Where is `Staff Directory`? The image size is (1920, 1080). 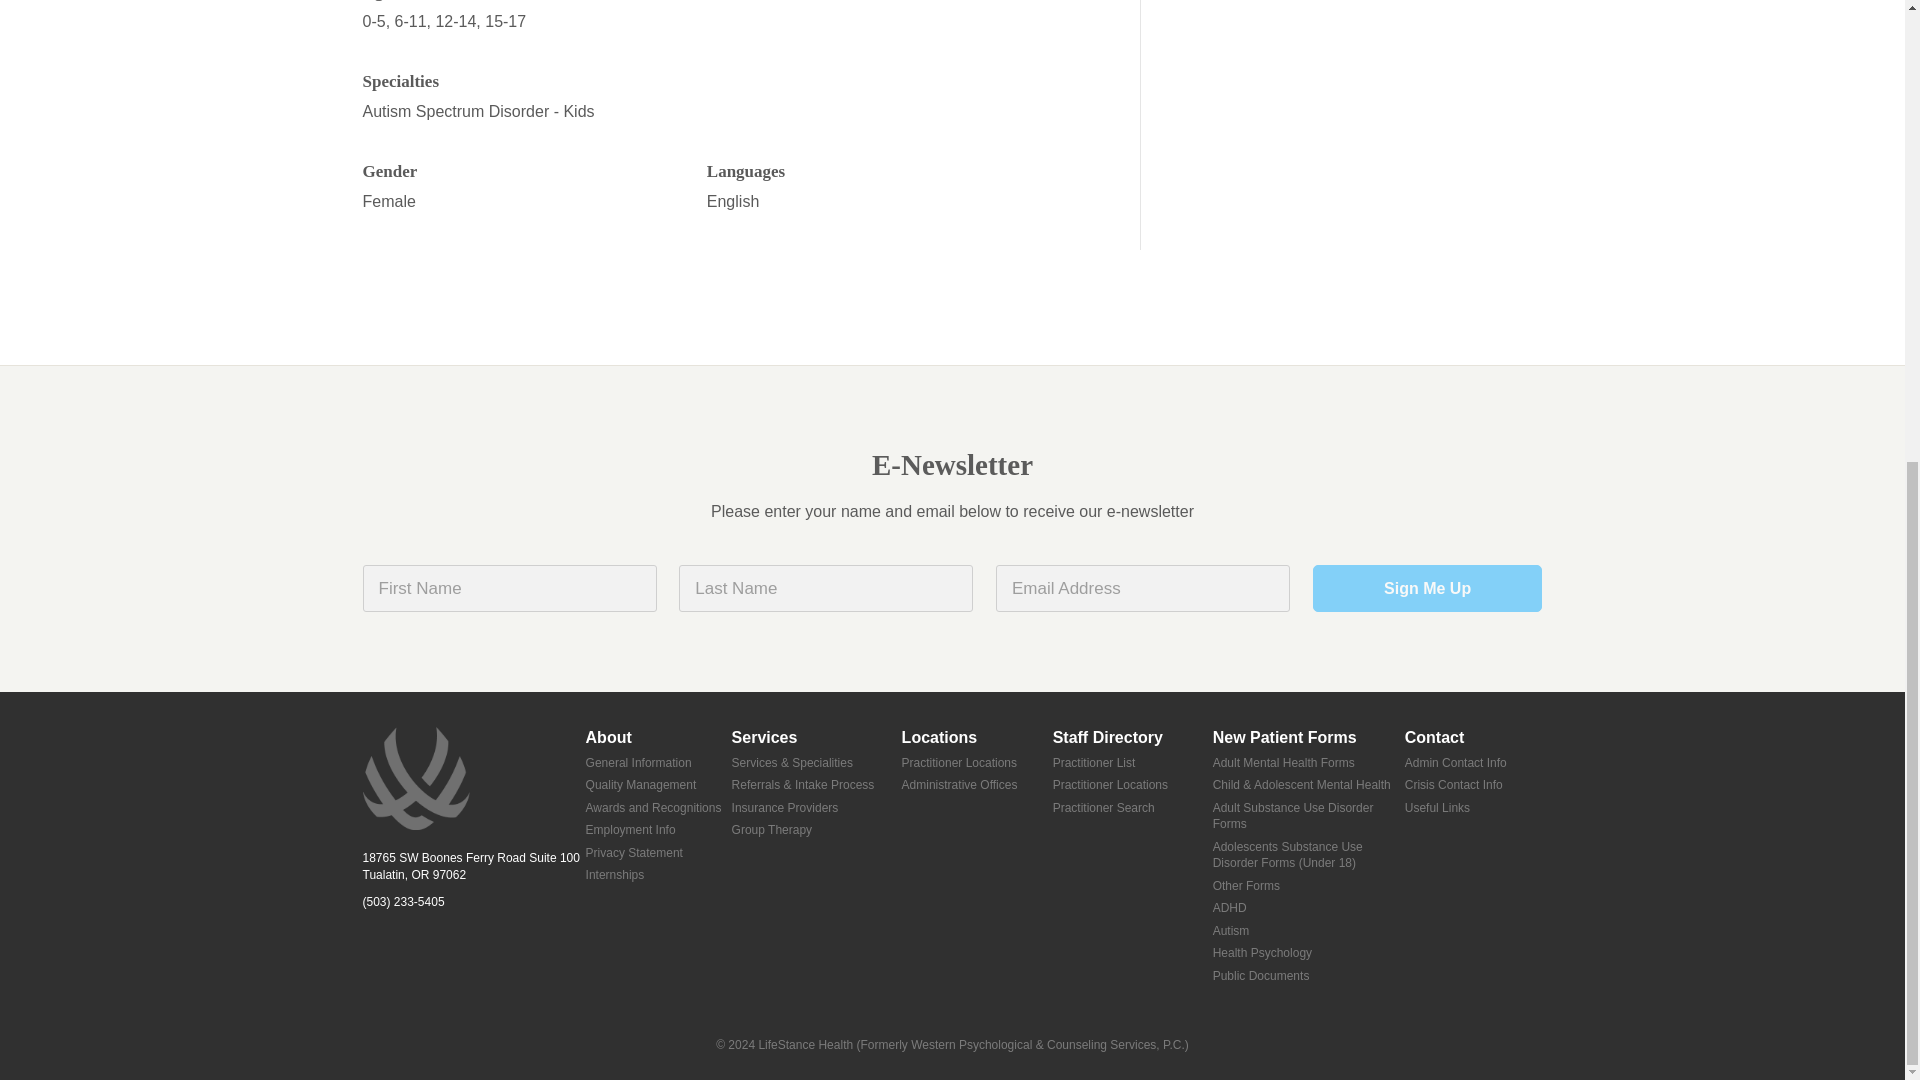
Staff Directory is located at coordinates (1132, 738).